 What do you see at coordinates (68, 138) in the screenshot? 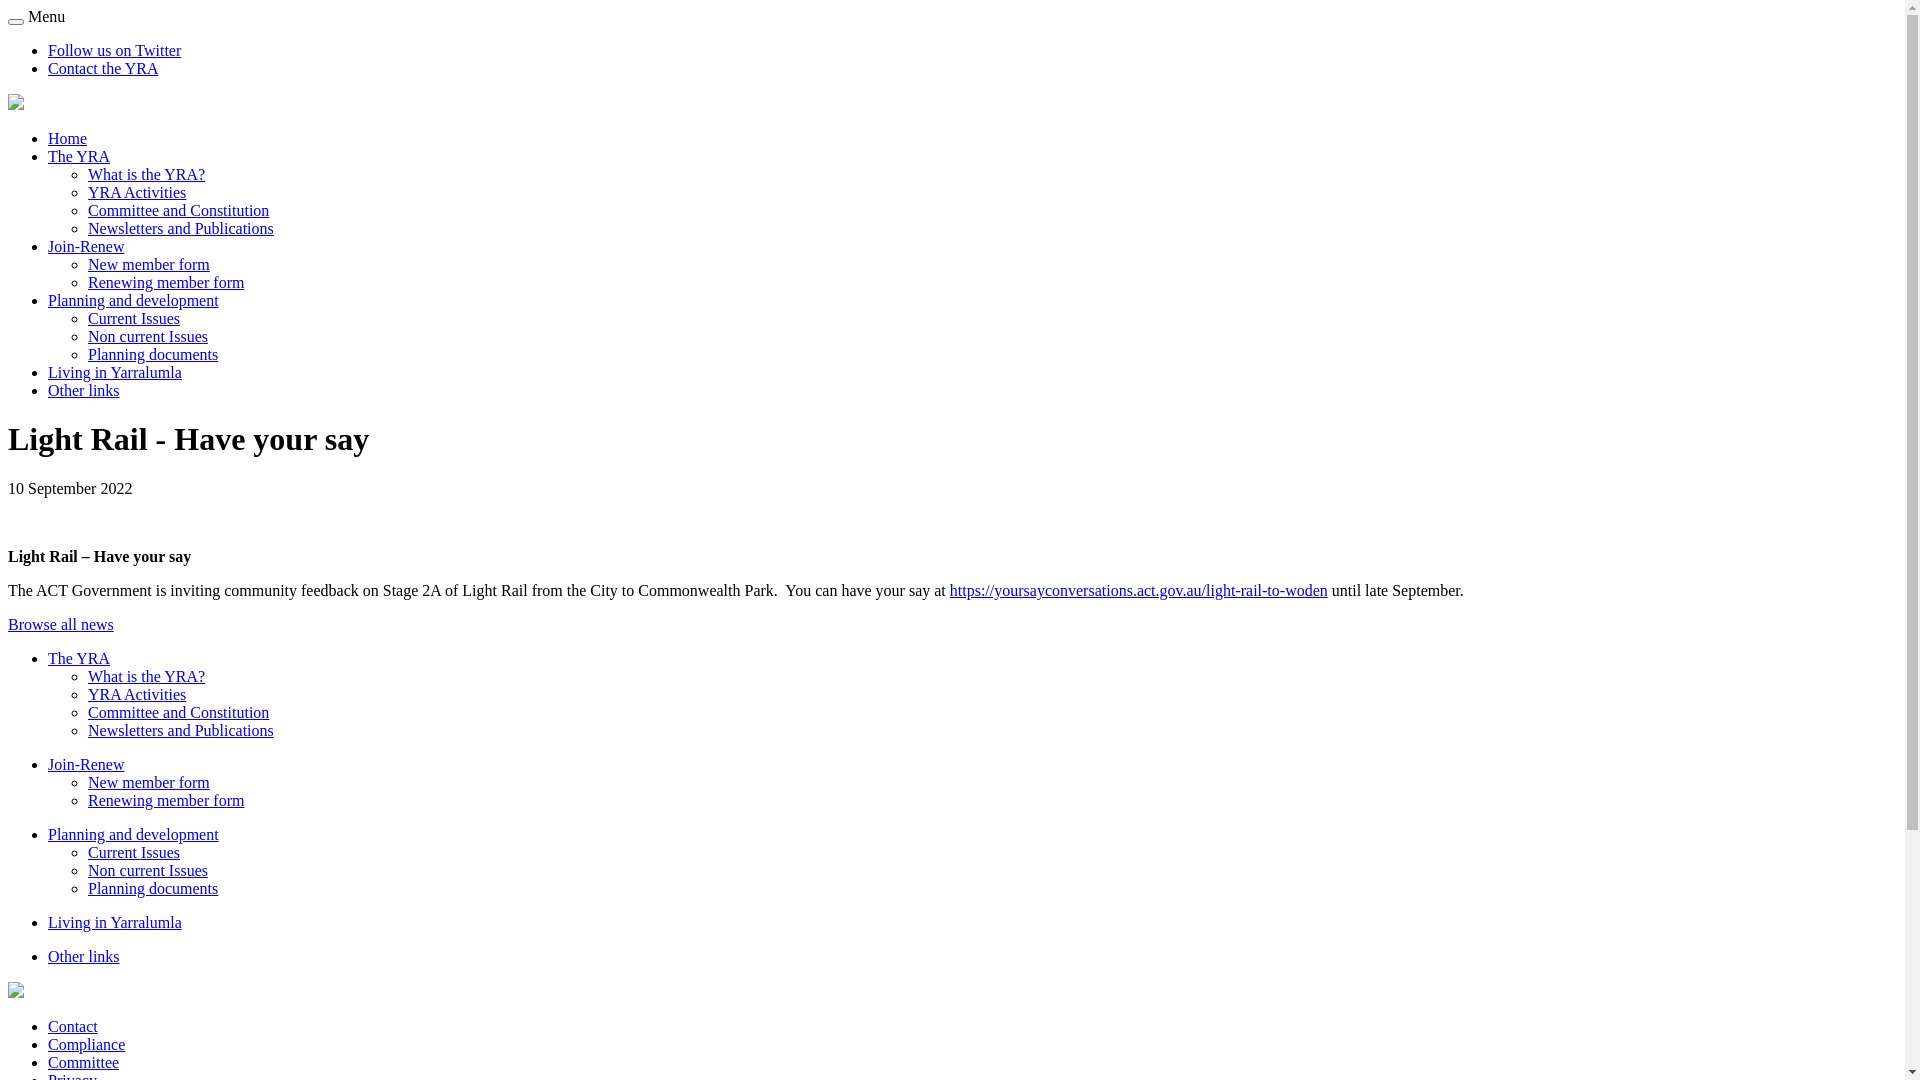
I see `Home` at bounding box center [68, 138].